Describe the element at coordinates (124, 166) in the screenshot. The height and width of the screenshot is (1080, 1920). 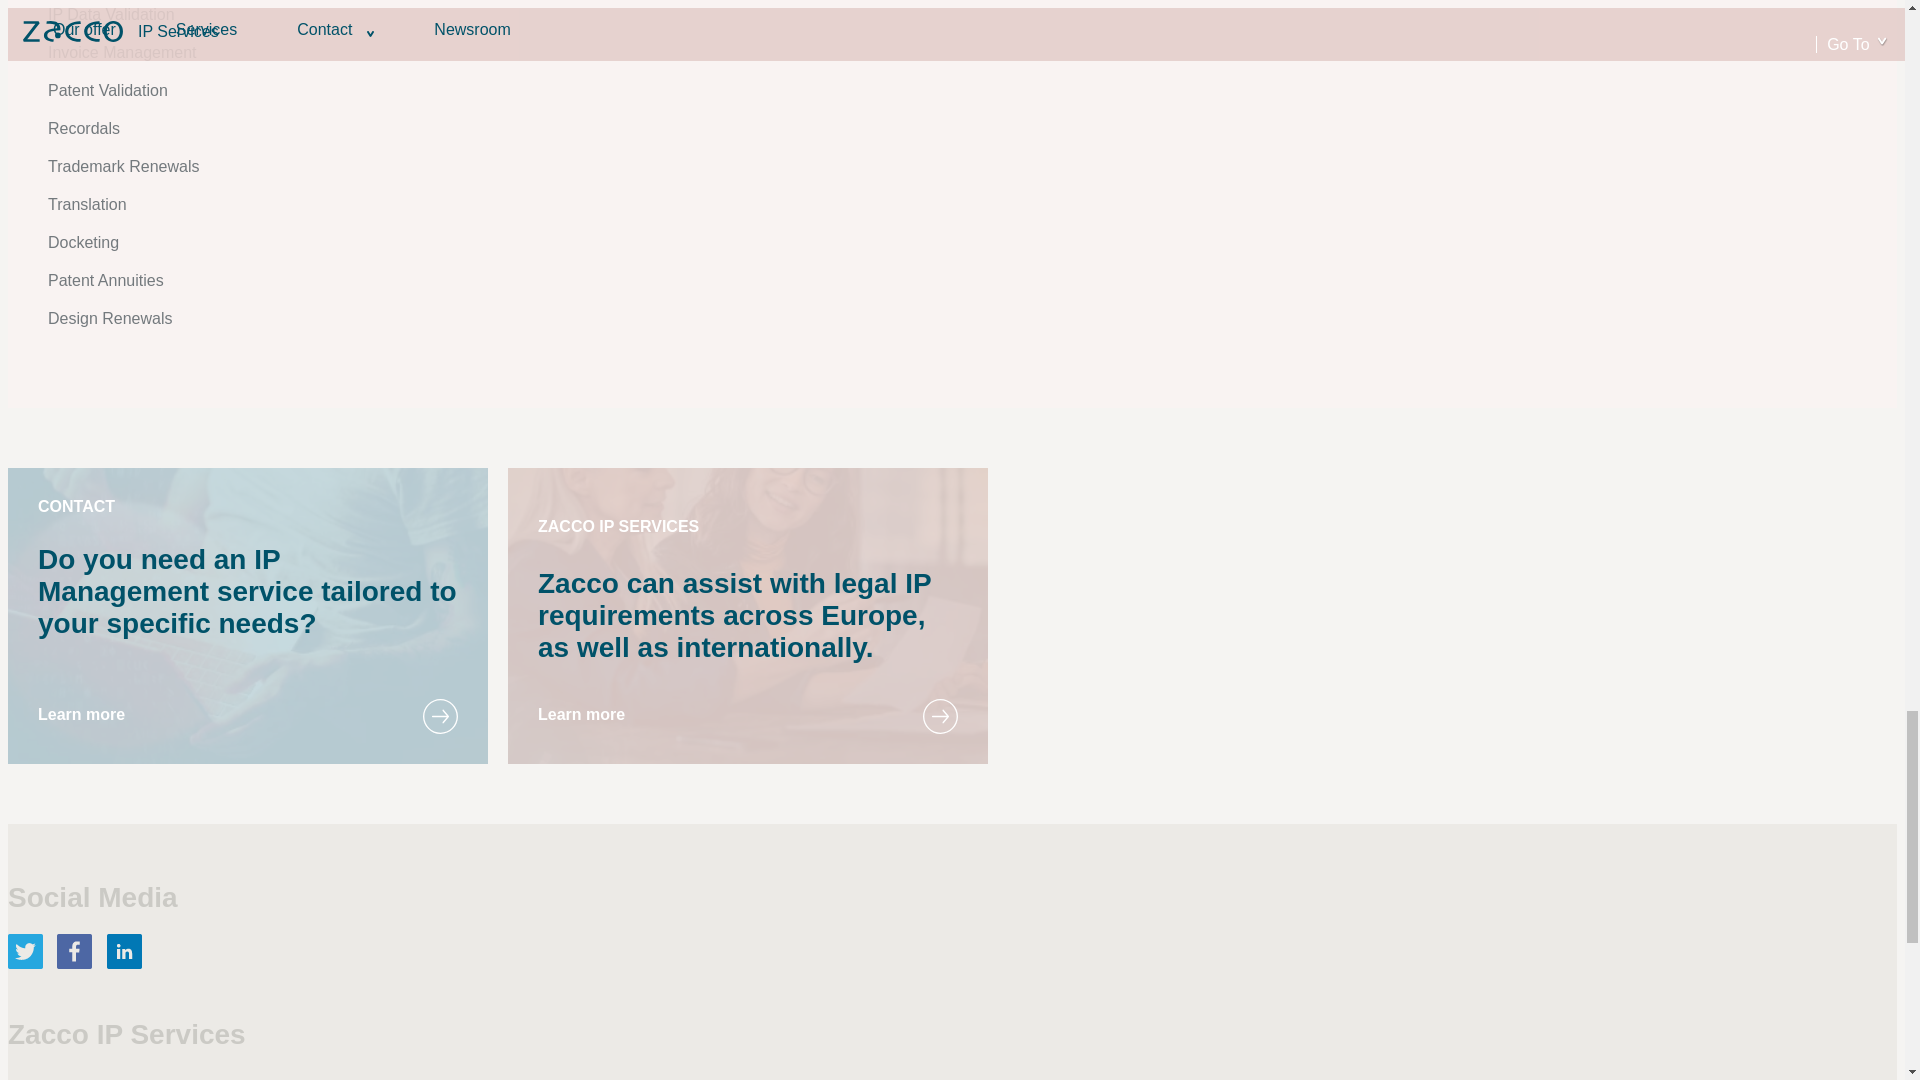
I see `Trademark Renewals` at that location.